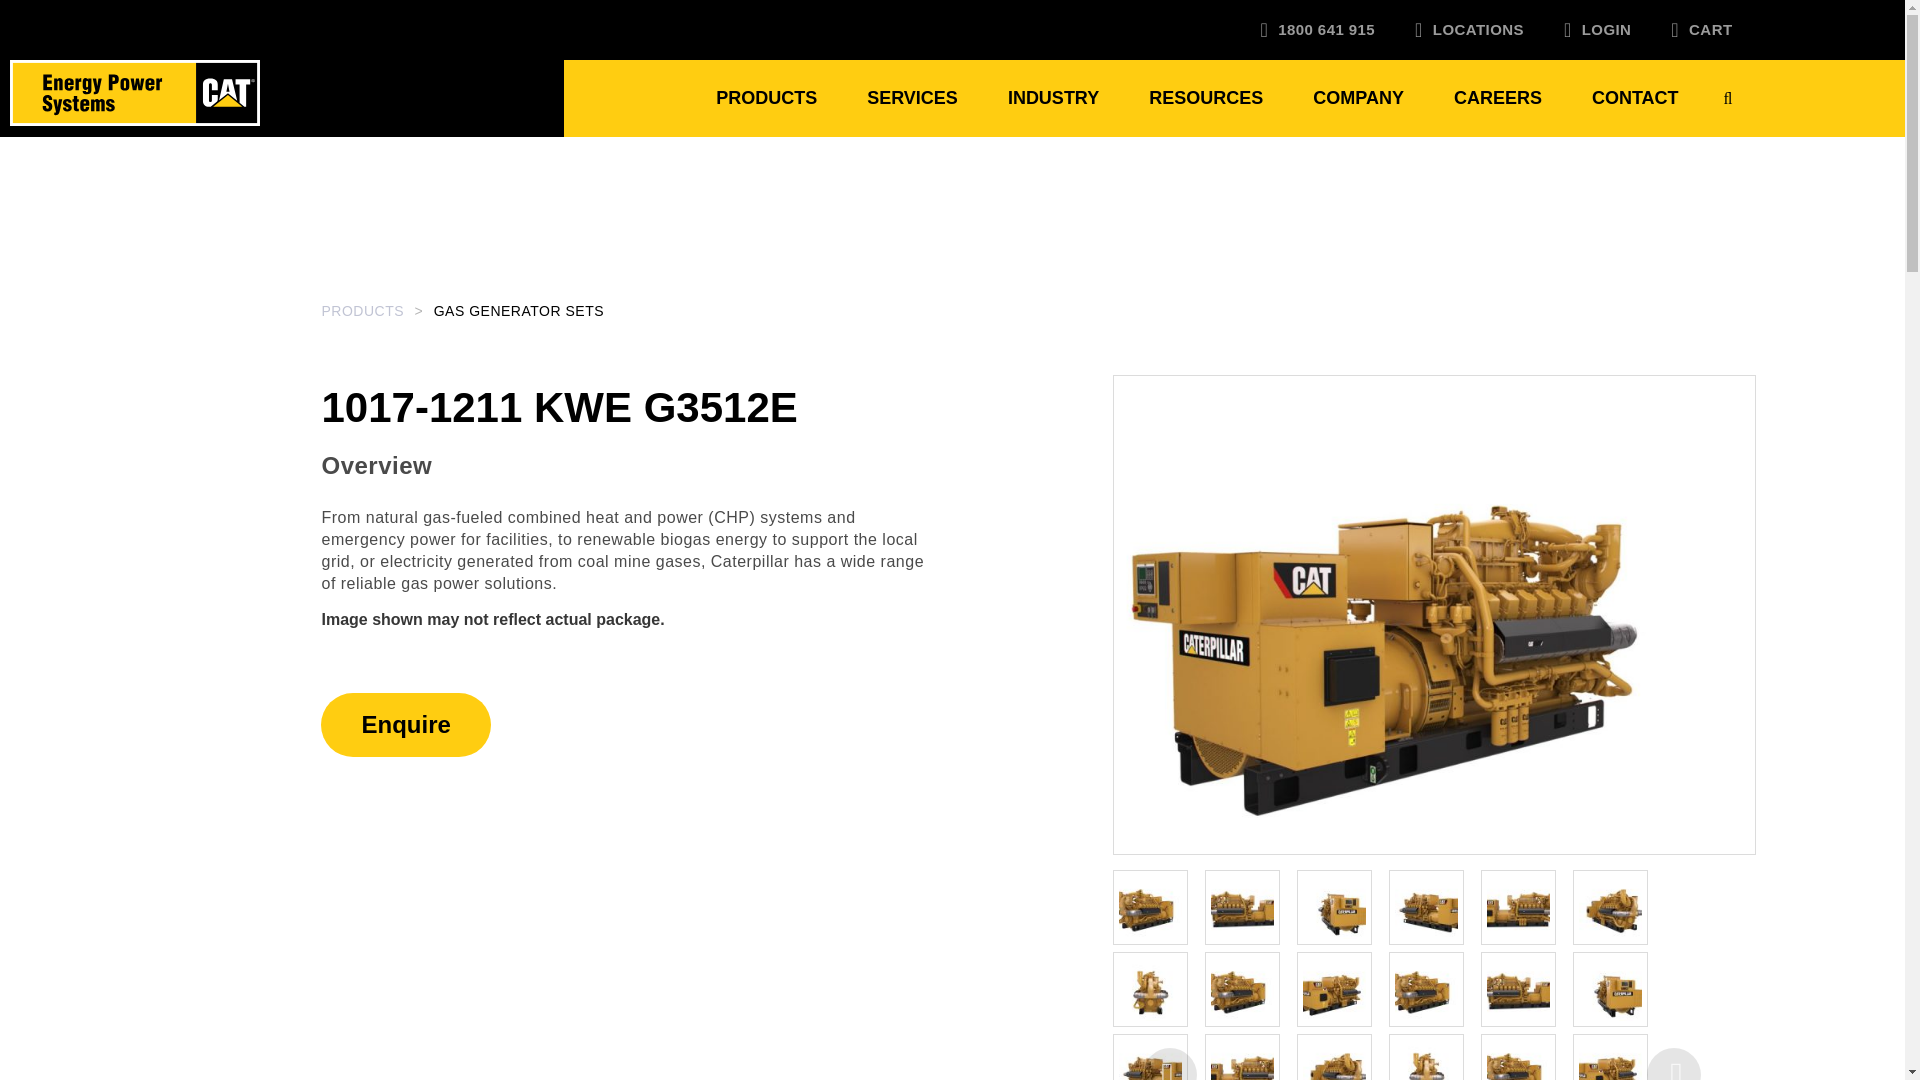 This screenshot has height=1080, width=1920. Describe the element at coordinates (1206, 98) in the screenshot. I see `RESOURCES` at that location.